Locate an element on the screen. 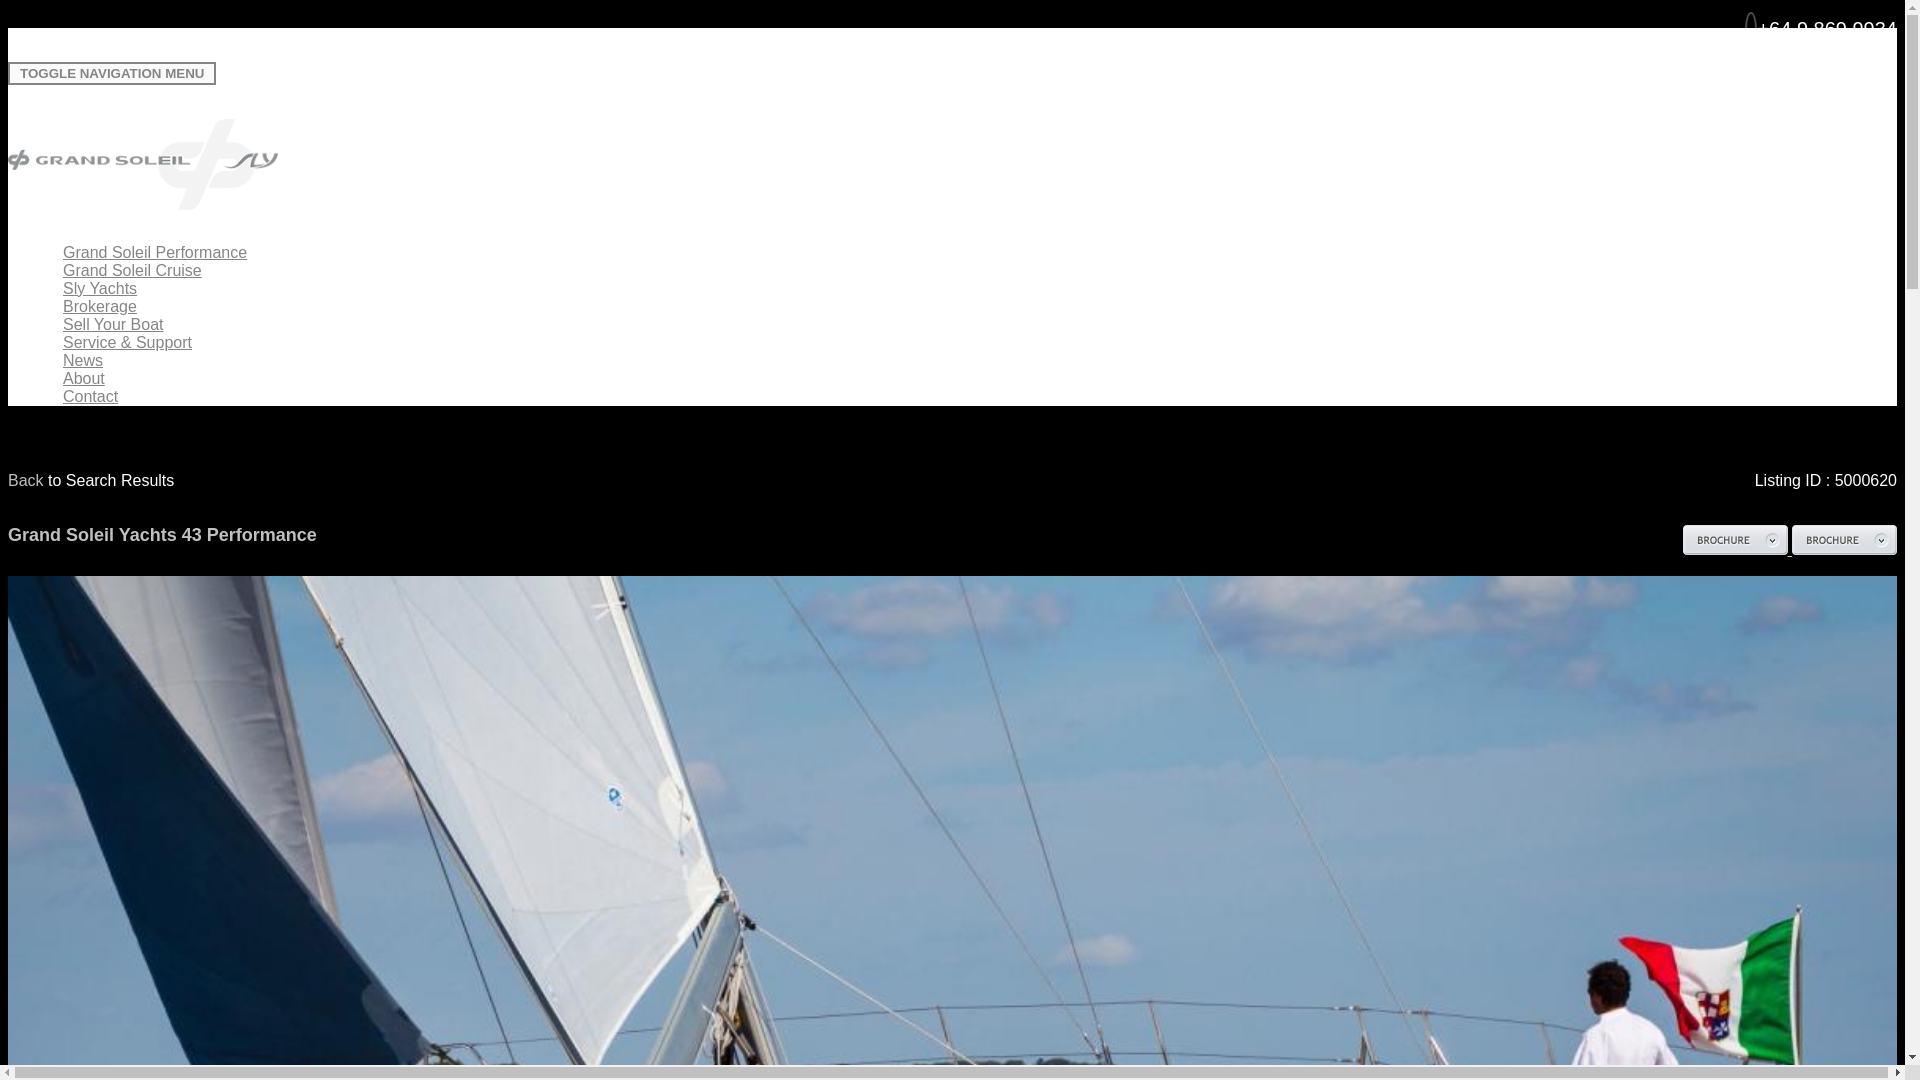 This screenshot has width=1920, height=1080. TOGGLE NAVIGATION MENU is located at coordinates (111, 73).